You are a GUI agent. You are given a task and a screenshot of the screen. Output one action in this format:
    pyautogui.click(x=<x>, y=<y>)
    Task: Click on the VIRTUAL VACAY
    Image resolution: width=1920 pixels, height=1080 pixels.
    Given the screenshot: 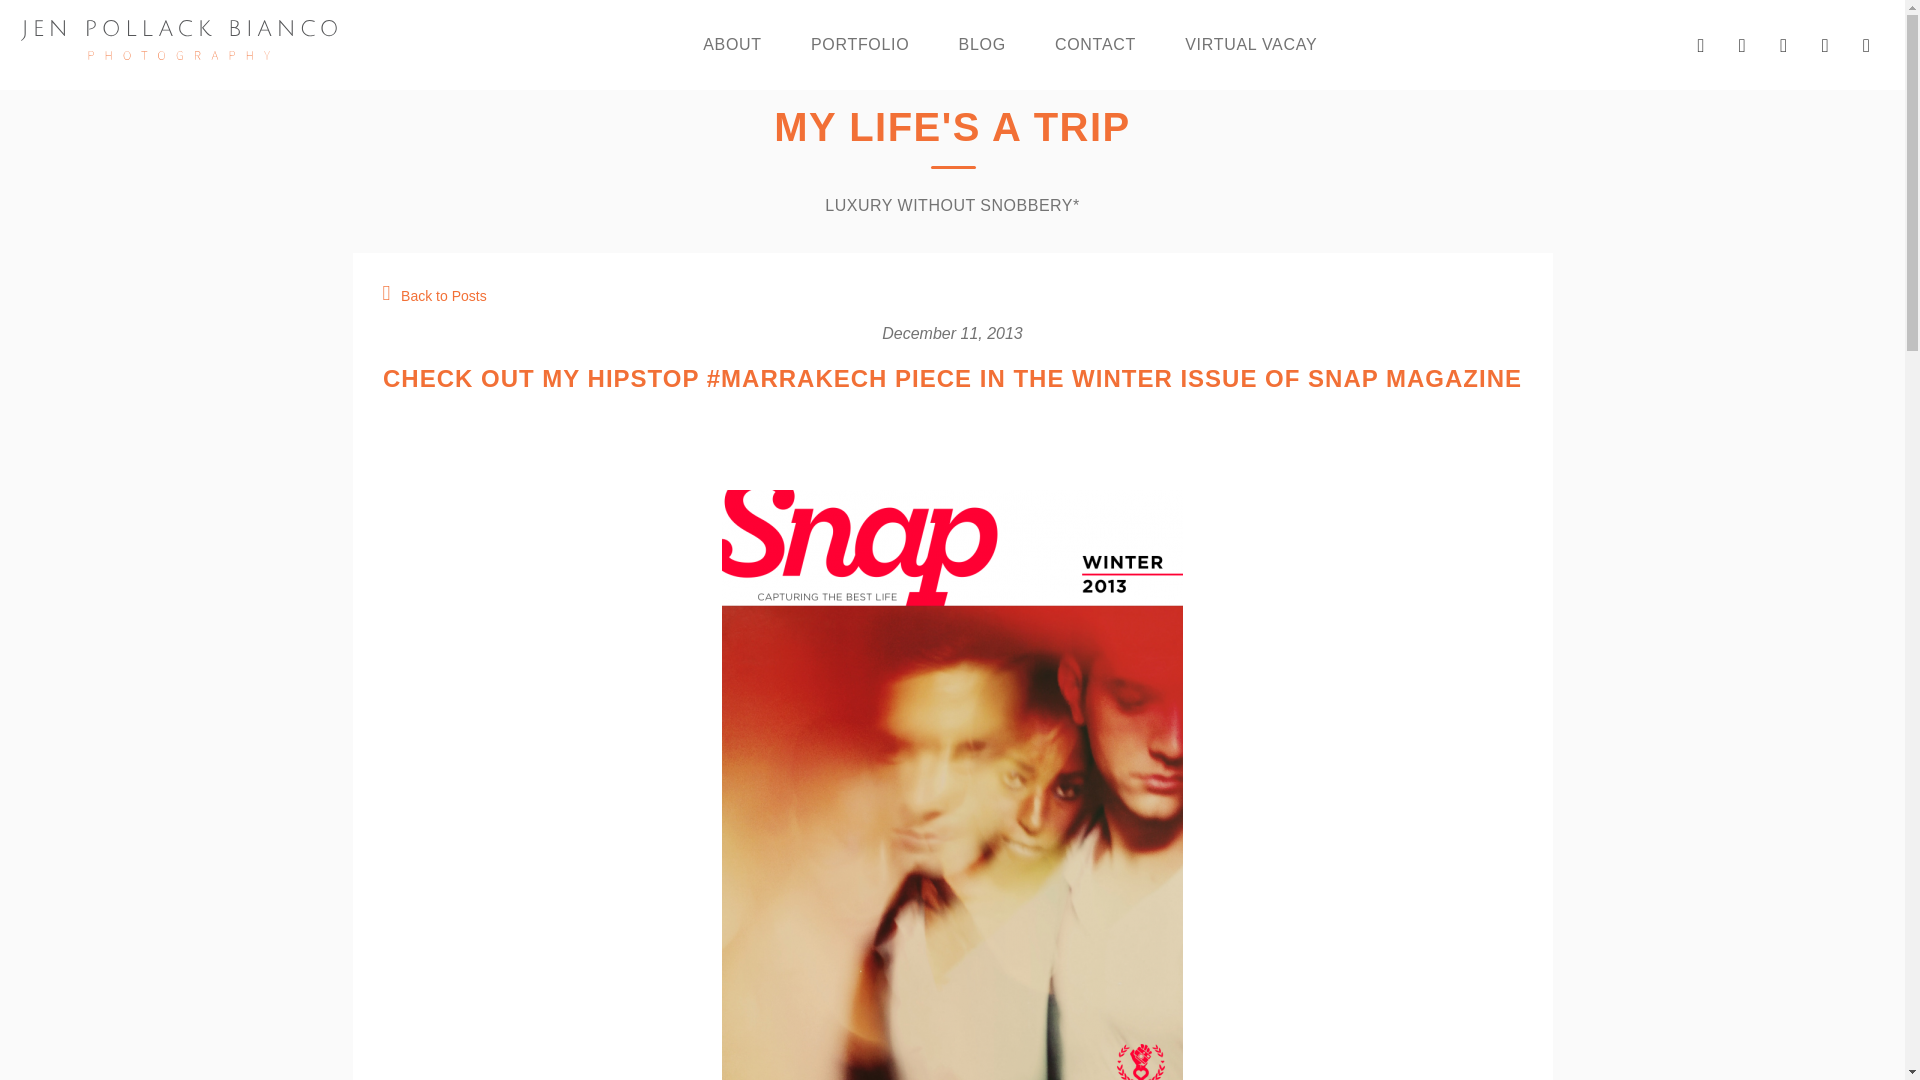 What is the action you would take?
    pyautogui.click(x=1250, y=45)
    